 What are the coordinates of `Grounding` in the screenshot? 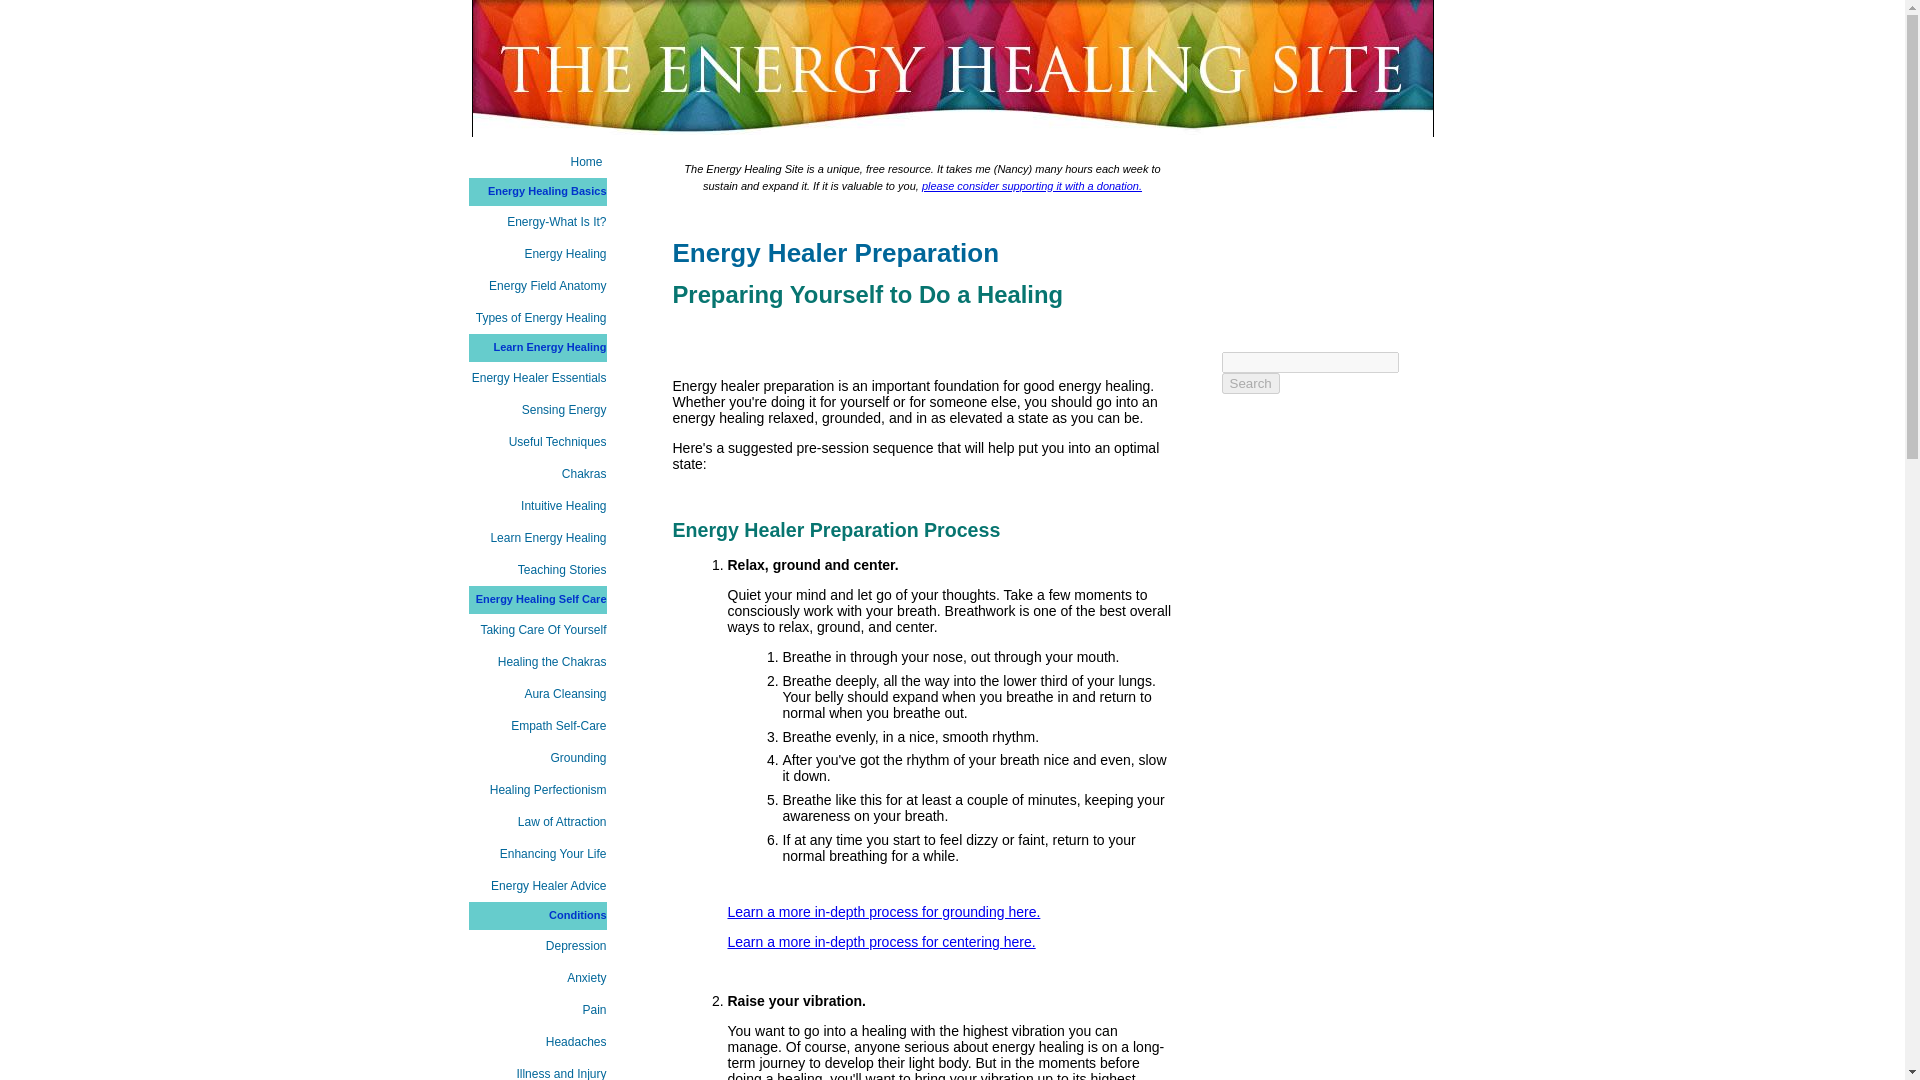 It's located at (537, 758).